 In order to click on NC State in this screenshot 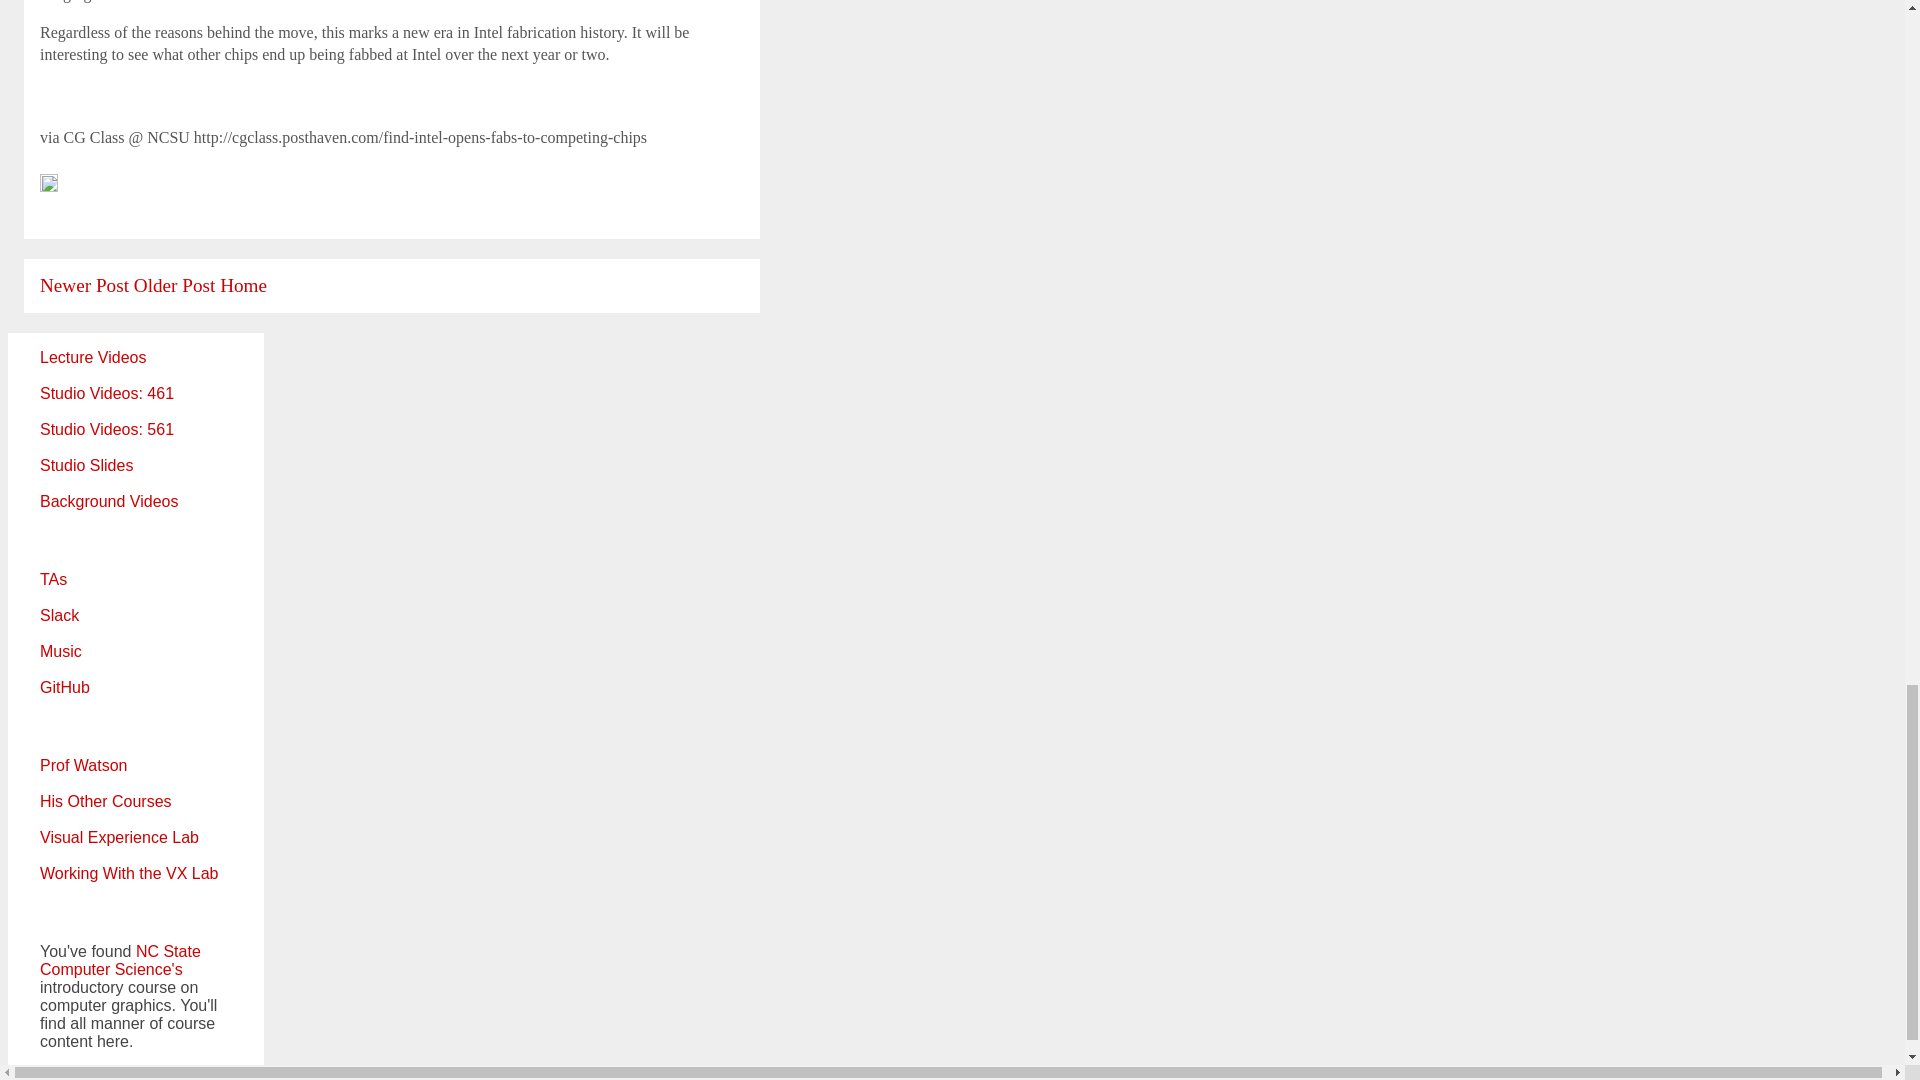, I will do `click(168, 951)`.